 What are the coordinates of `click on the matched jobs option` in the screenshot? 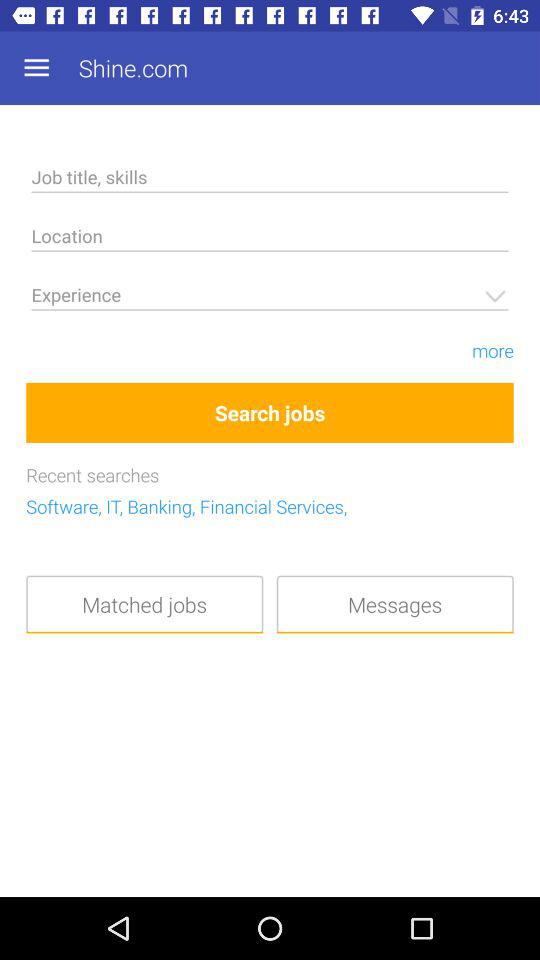 It's located at (144, 604).